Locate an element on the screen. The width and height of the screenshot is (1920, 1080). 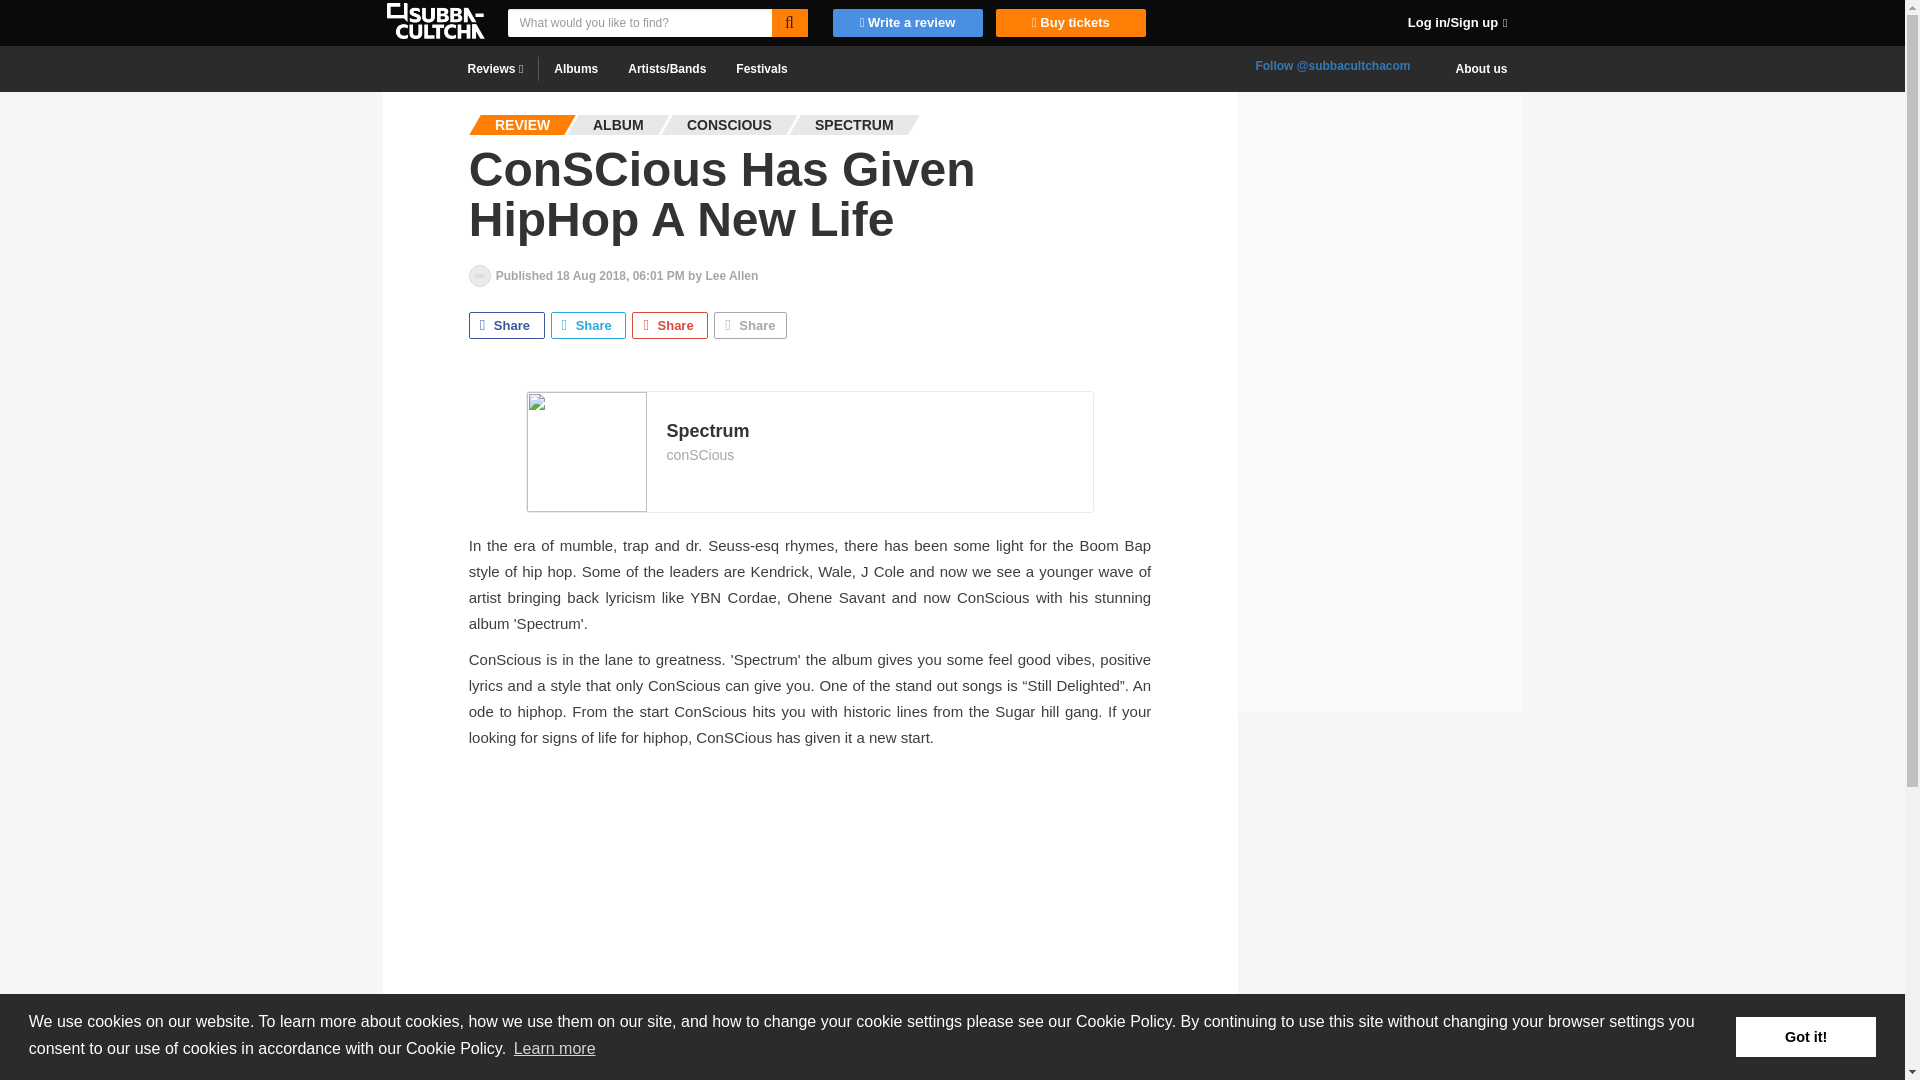
Buy tickets is located at coordinates (1071, 22).